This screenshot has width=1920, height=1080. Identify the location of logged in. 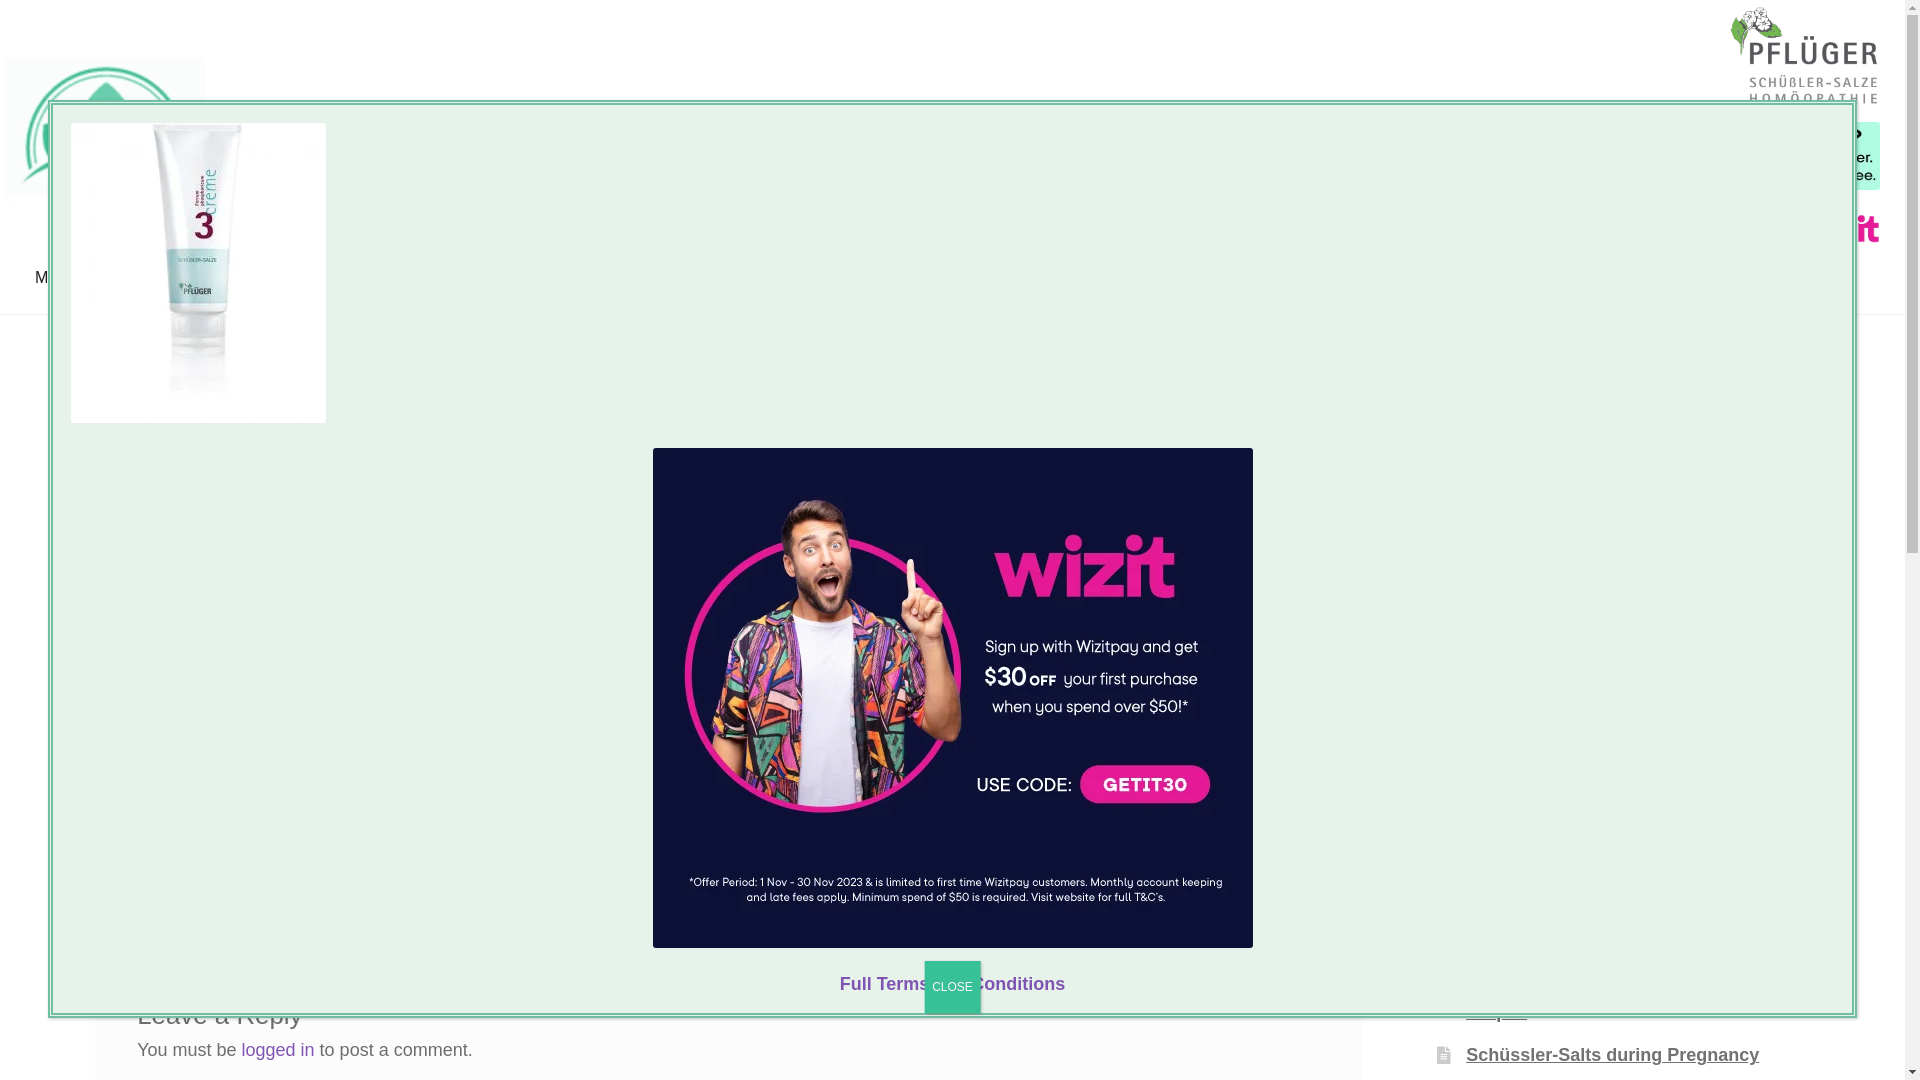
(278, 1050).